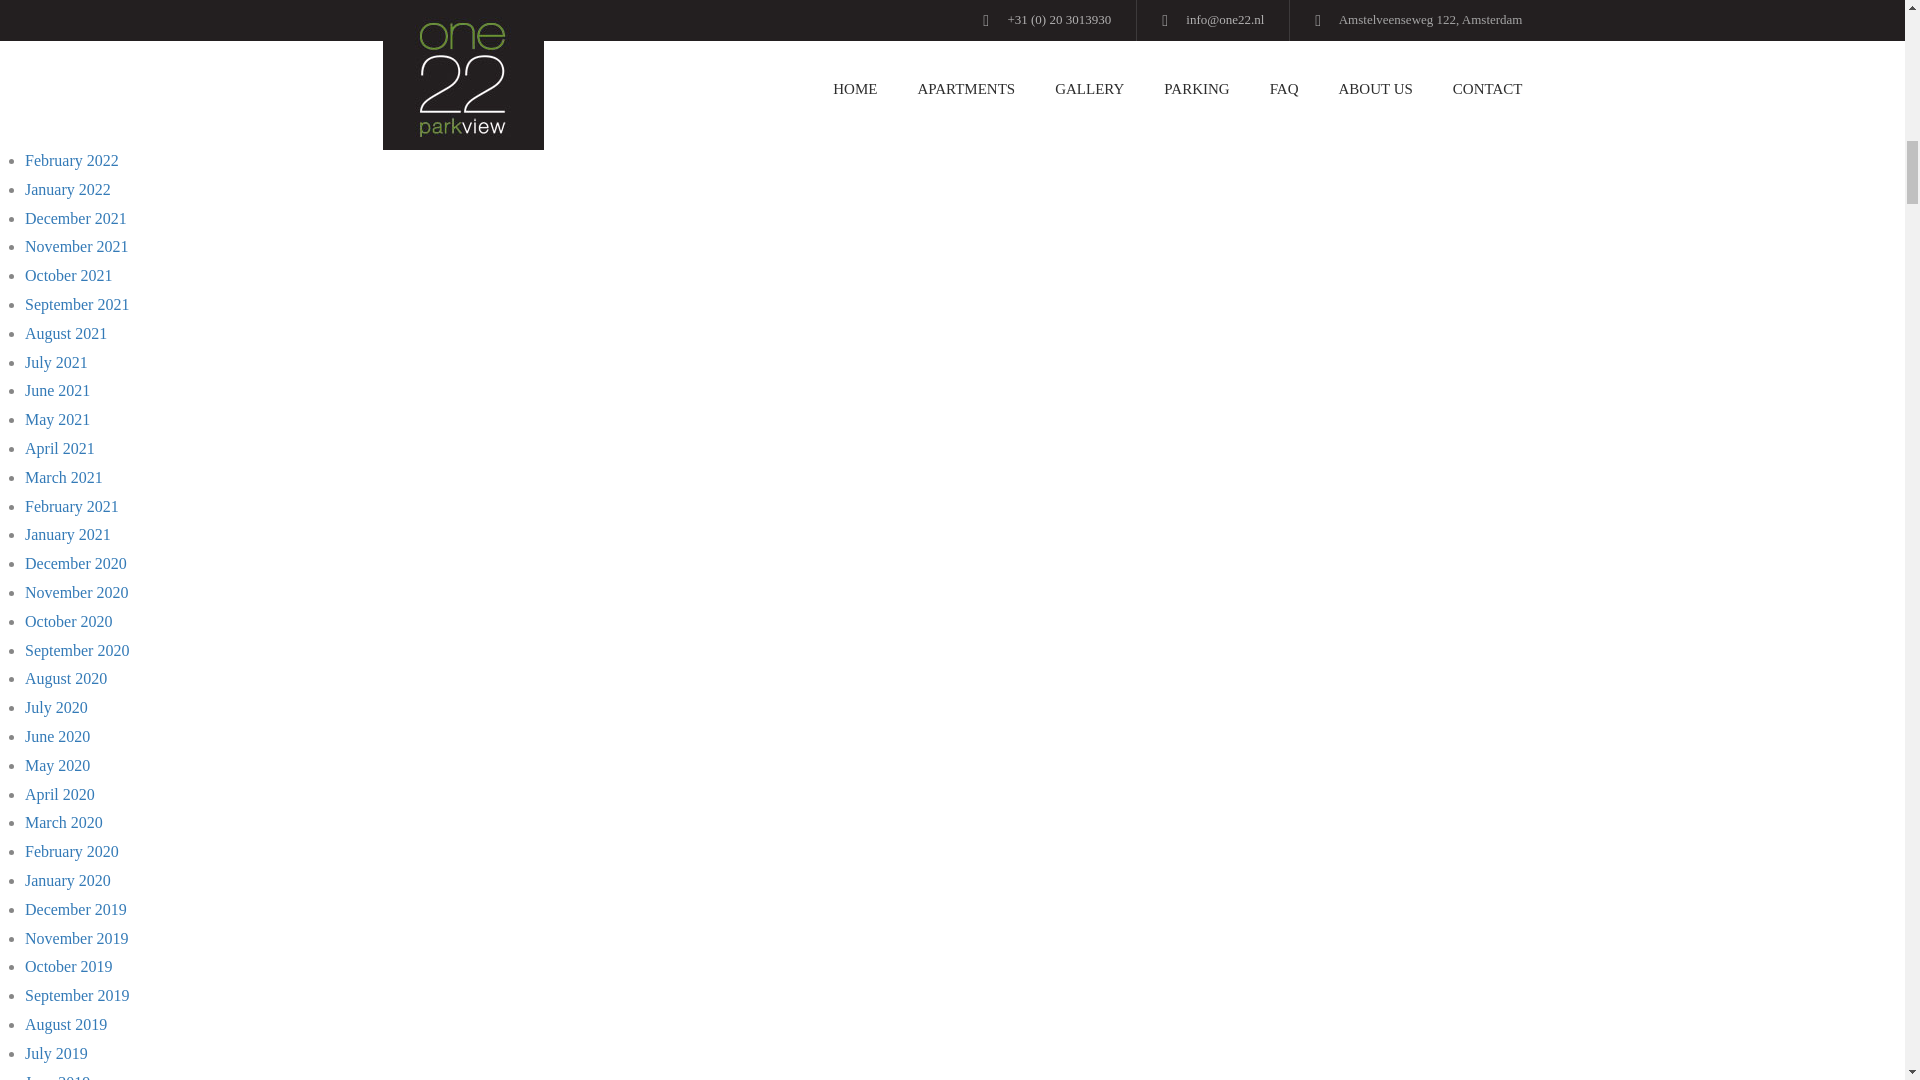 The height and width of the screenshot is (1080, 1920). What do you see at coordinates (64, 132) in the screenshot?
I see `March 2022` at bounding box center [64, 132].